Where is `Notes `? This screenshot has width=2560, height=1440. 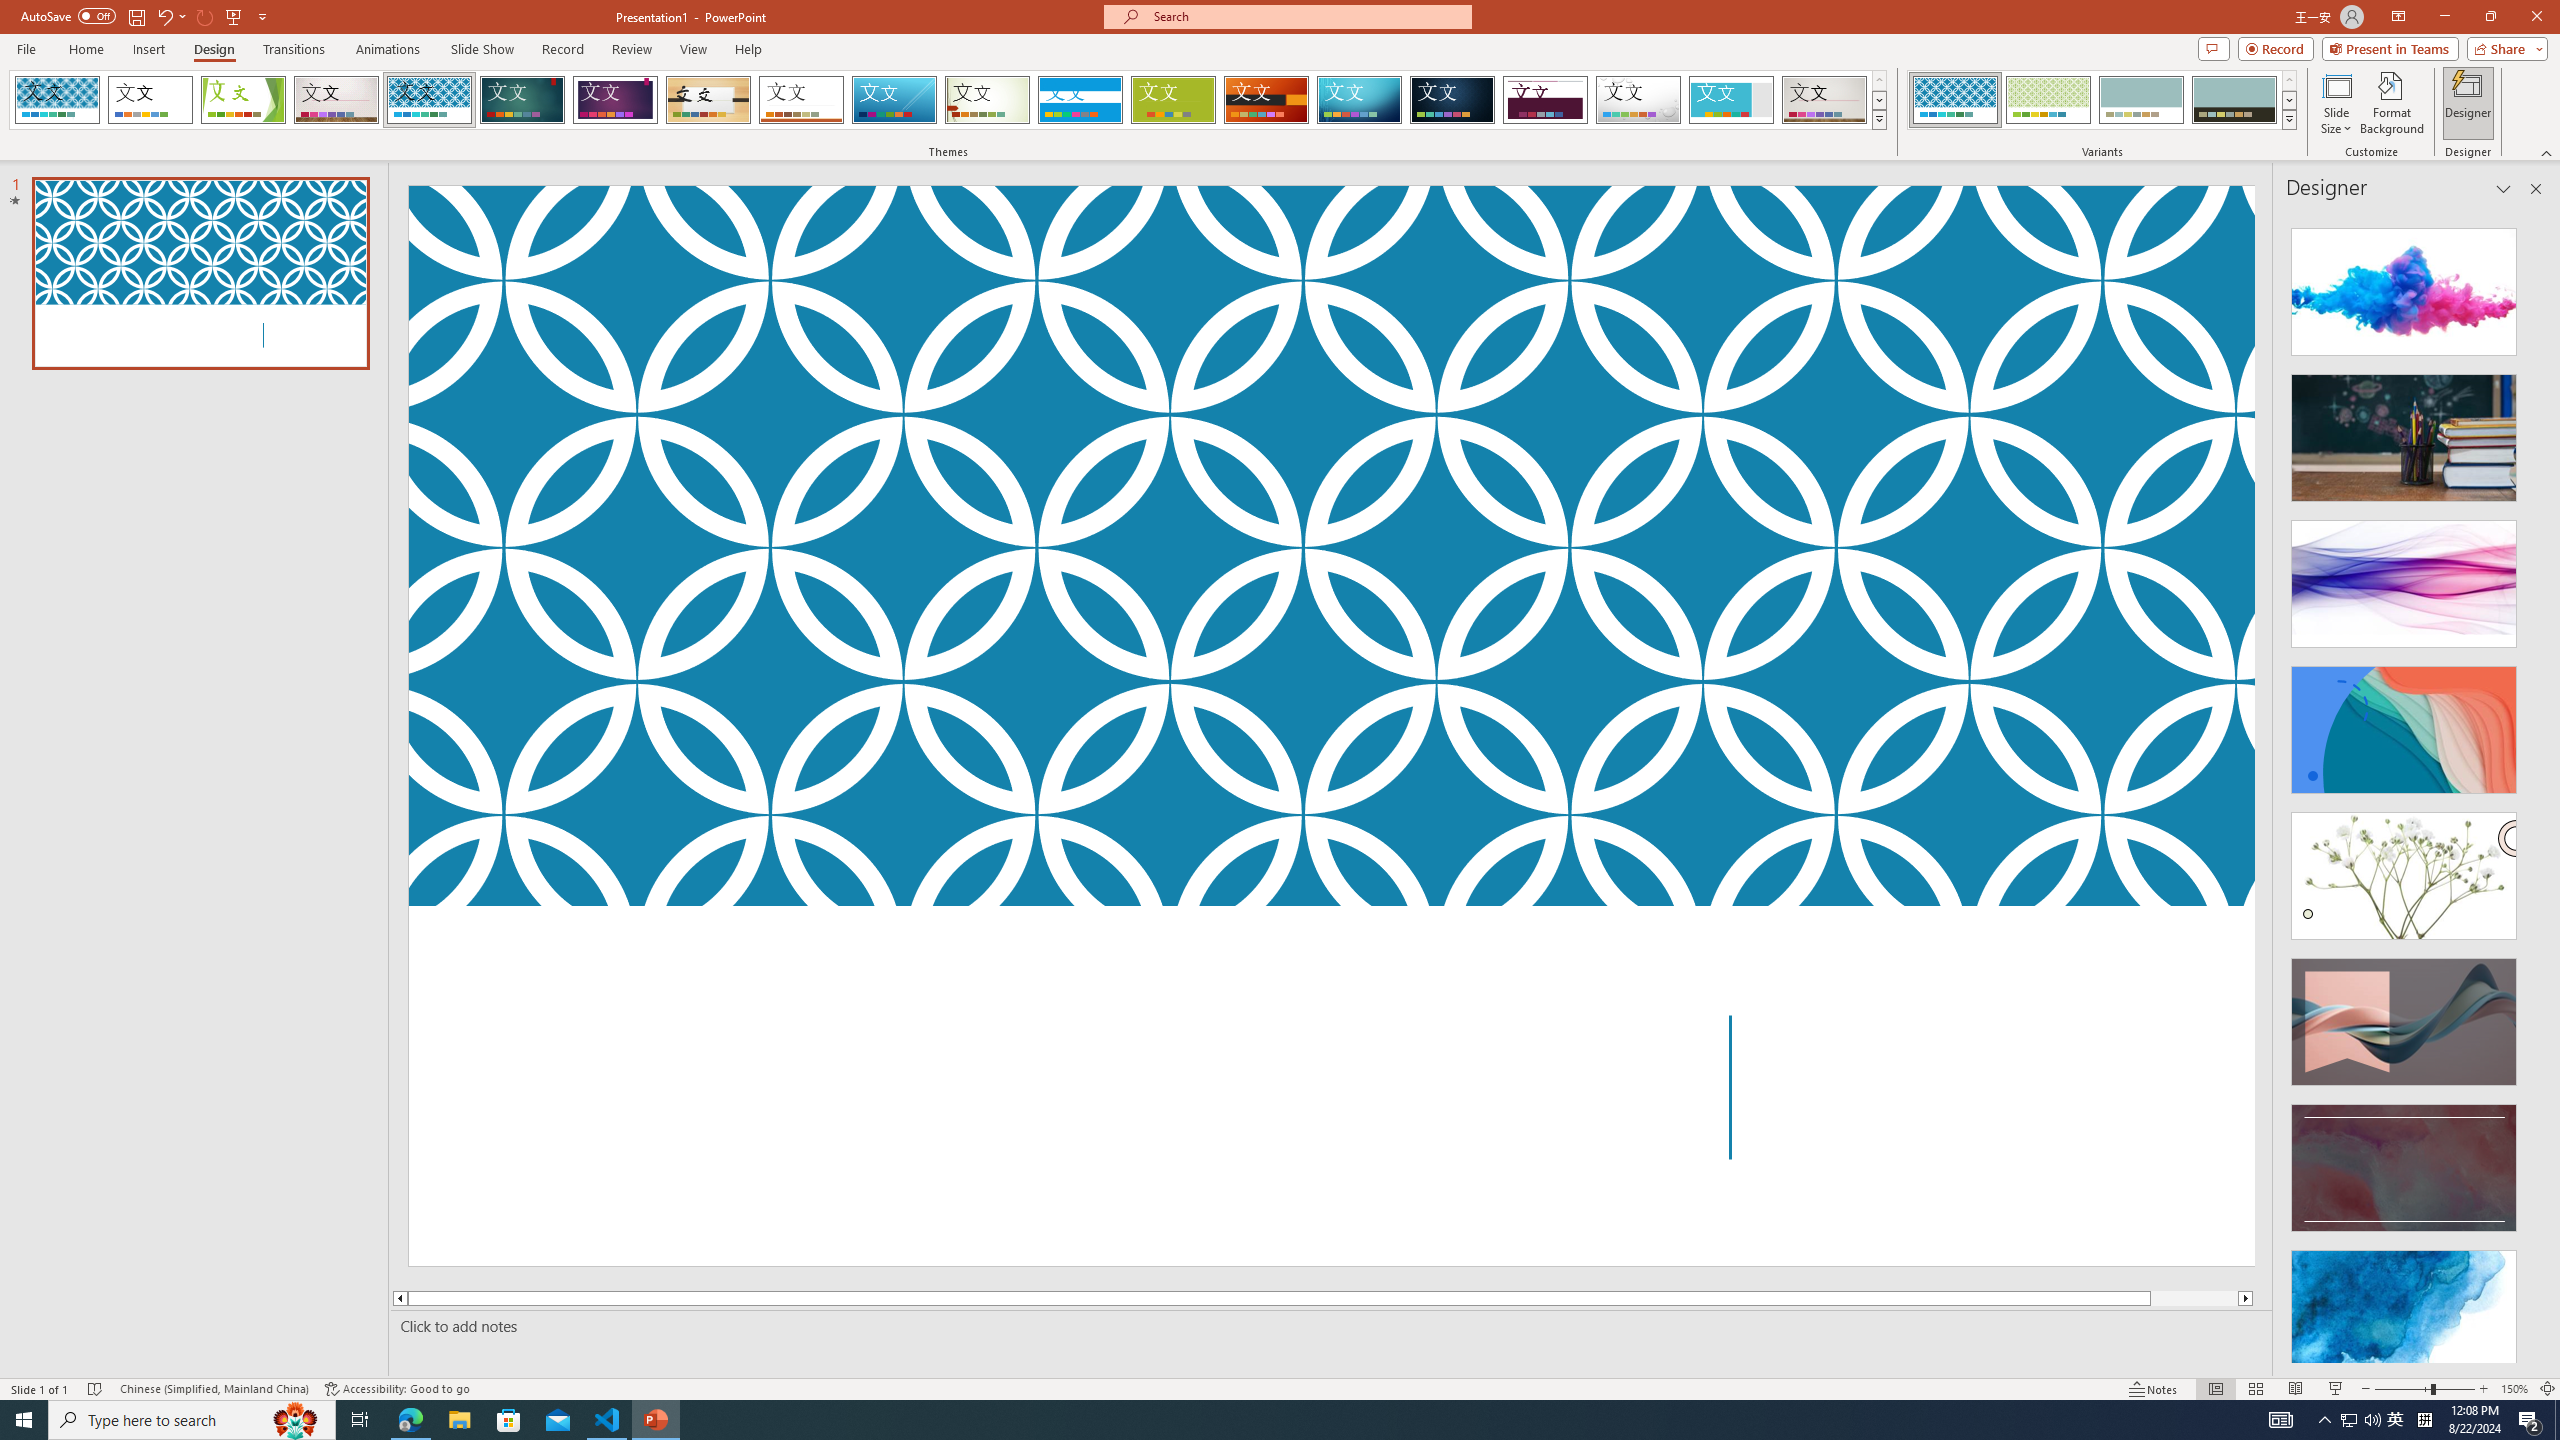 Notes  is located at coordinates (2154, 1389).